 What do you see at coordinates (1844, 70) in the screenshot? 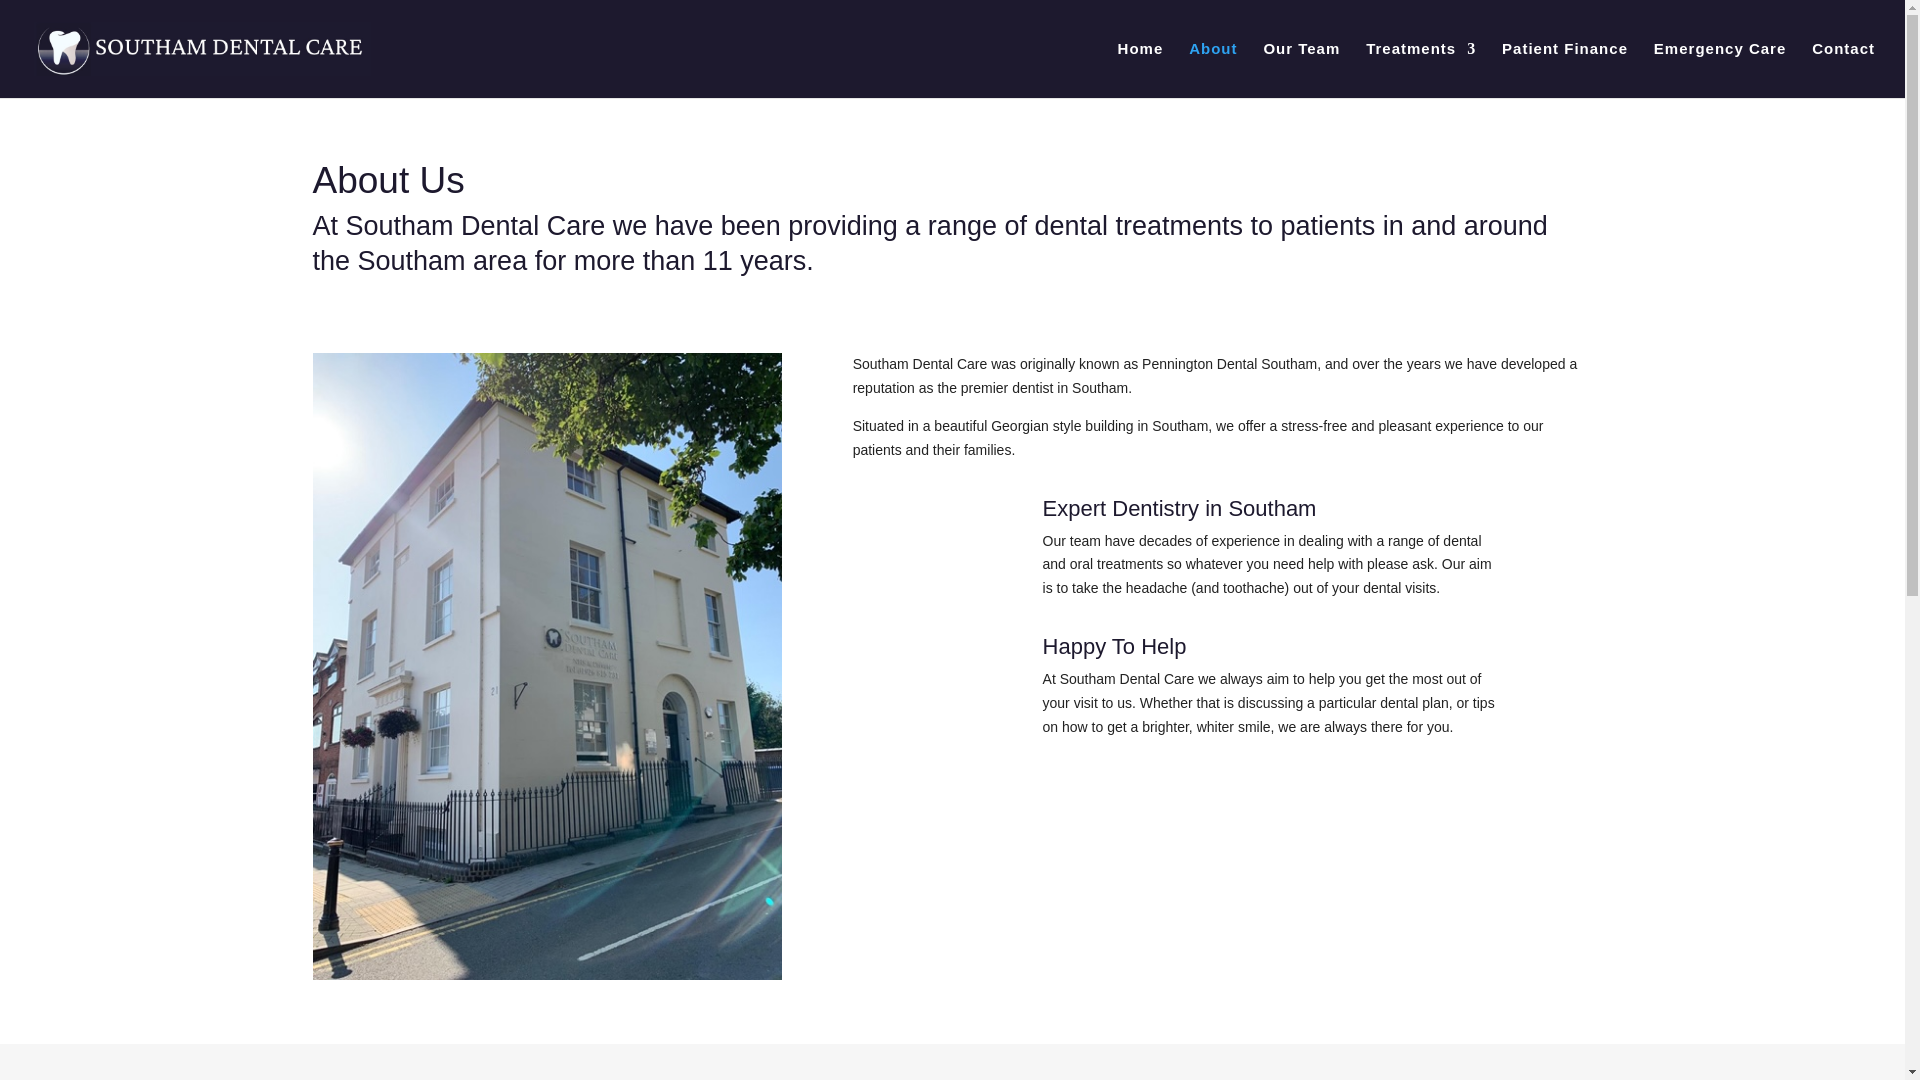
I see `Contact` at bounding box center [1844, 70].